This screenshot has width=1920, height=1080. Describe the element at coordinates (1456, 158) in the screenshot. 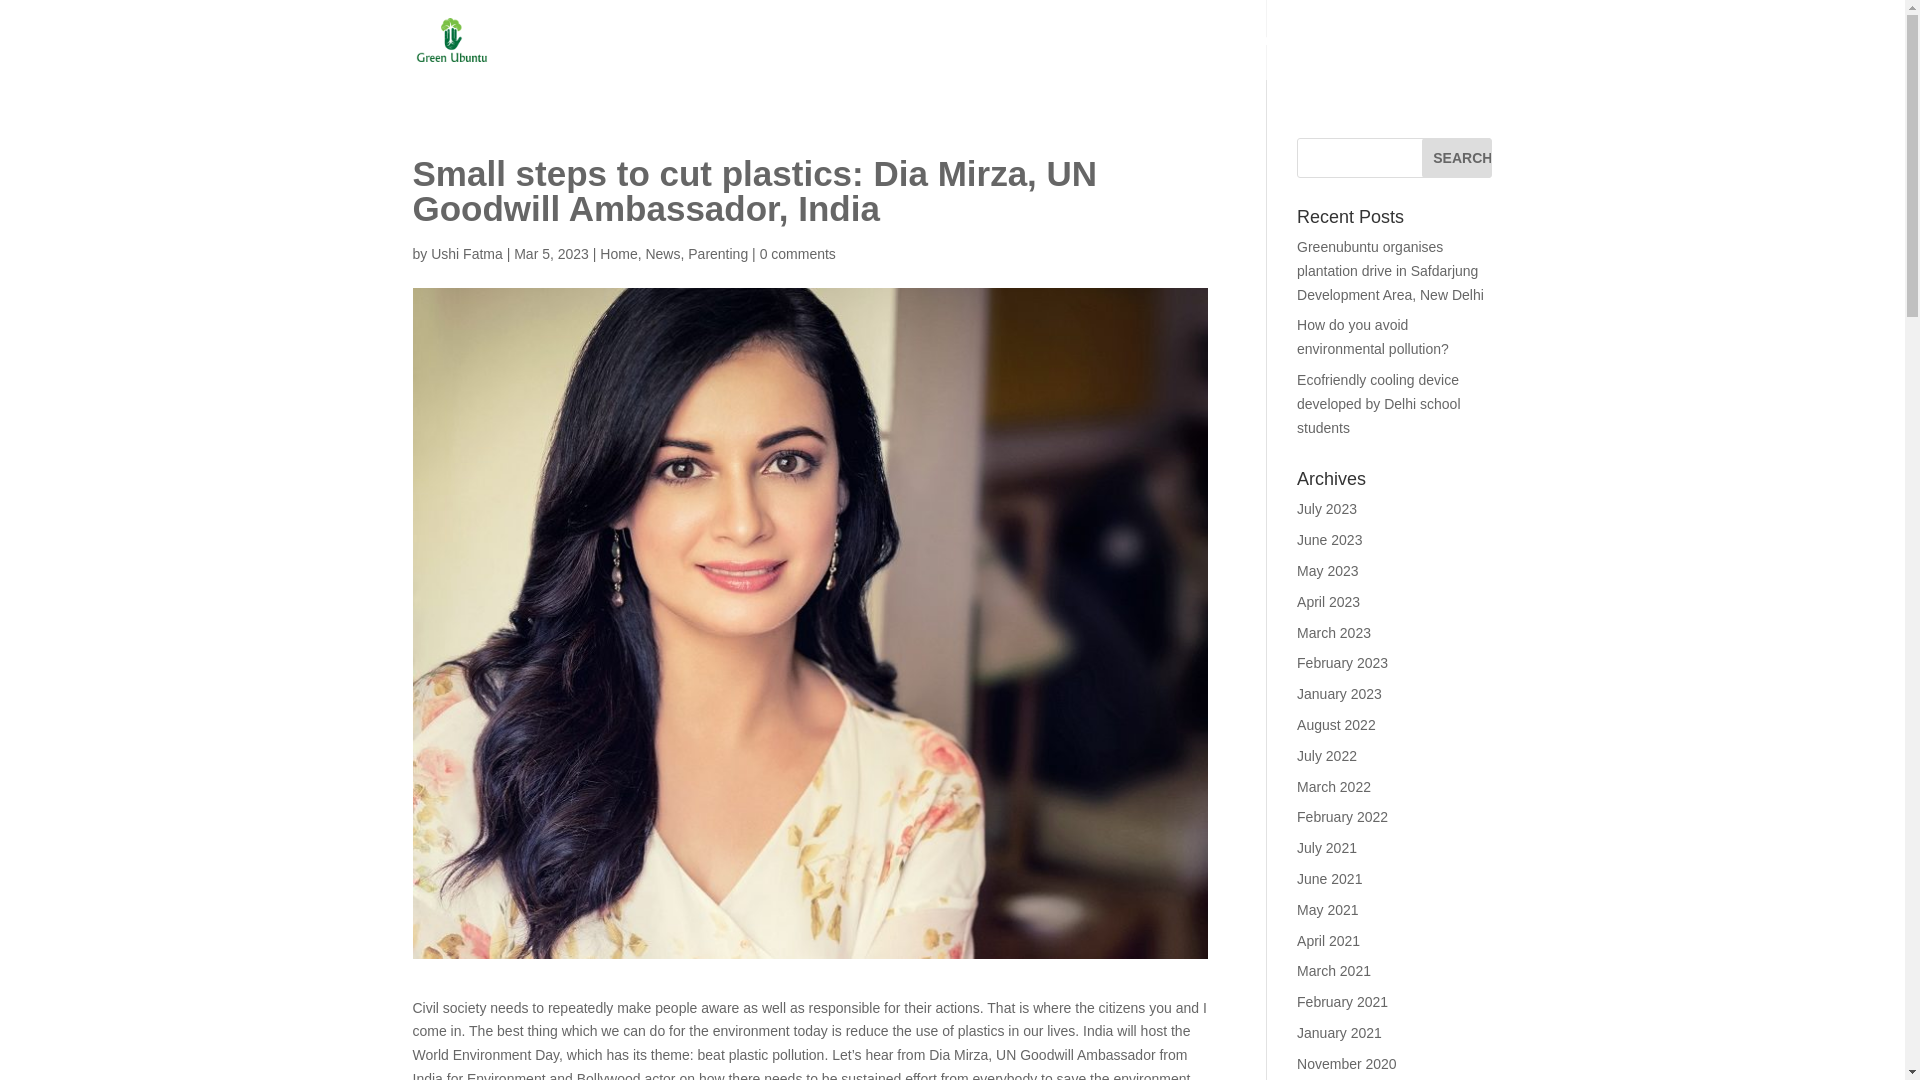

I see `Search` at that location.